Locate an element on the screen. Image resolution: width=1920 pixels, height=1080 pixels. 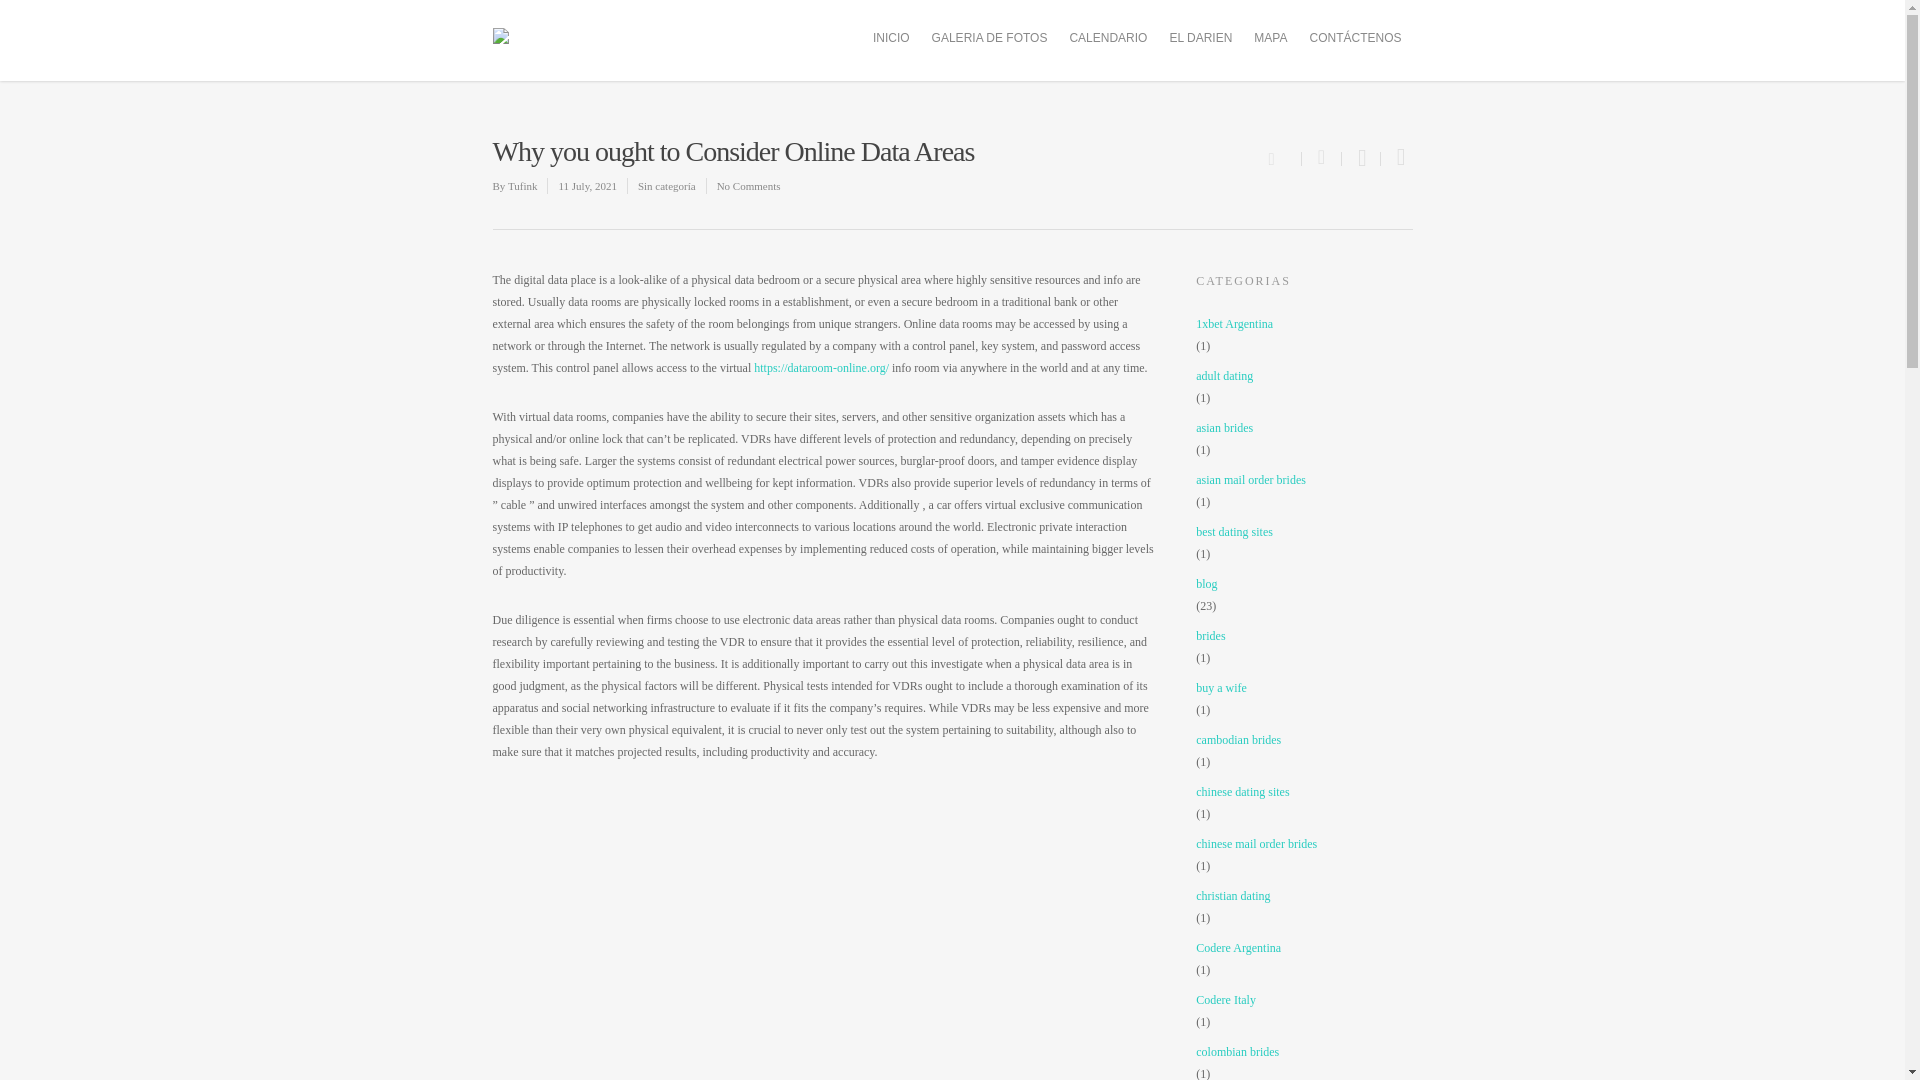
CALENDARIO is located at coordinates (1108, 38).